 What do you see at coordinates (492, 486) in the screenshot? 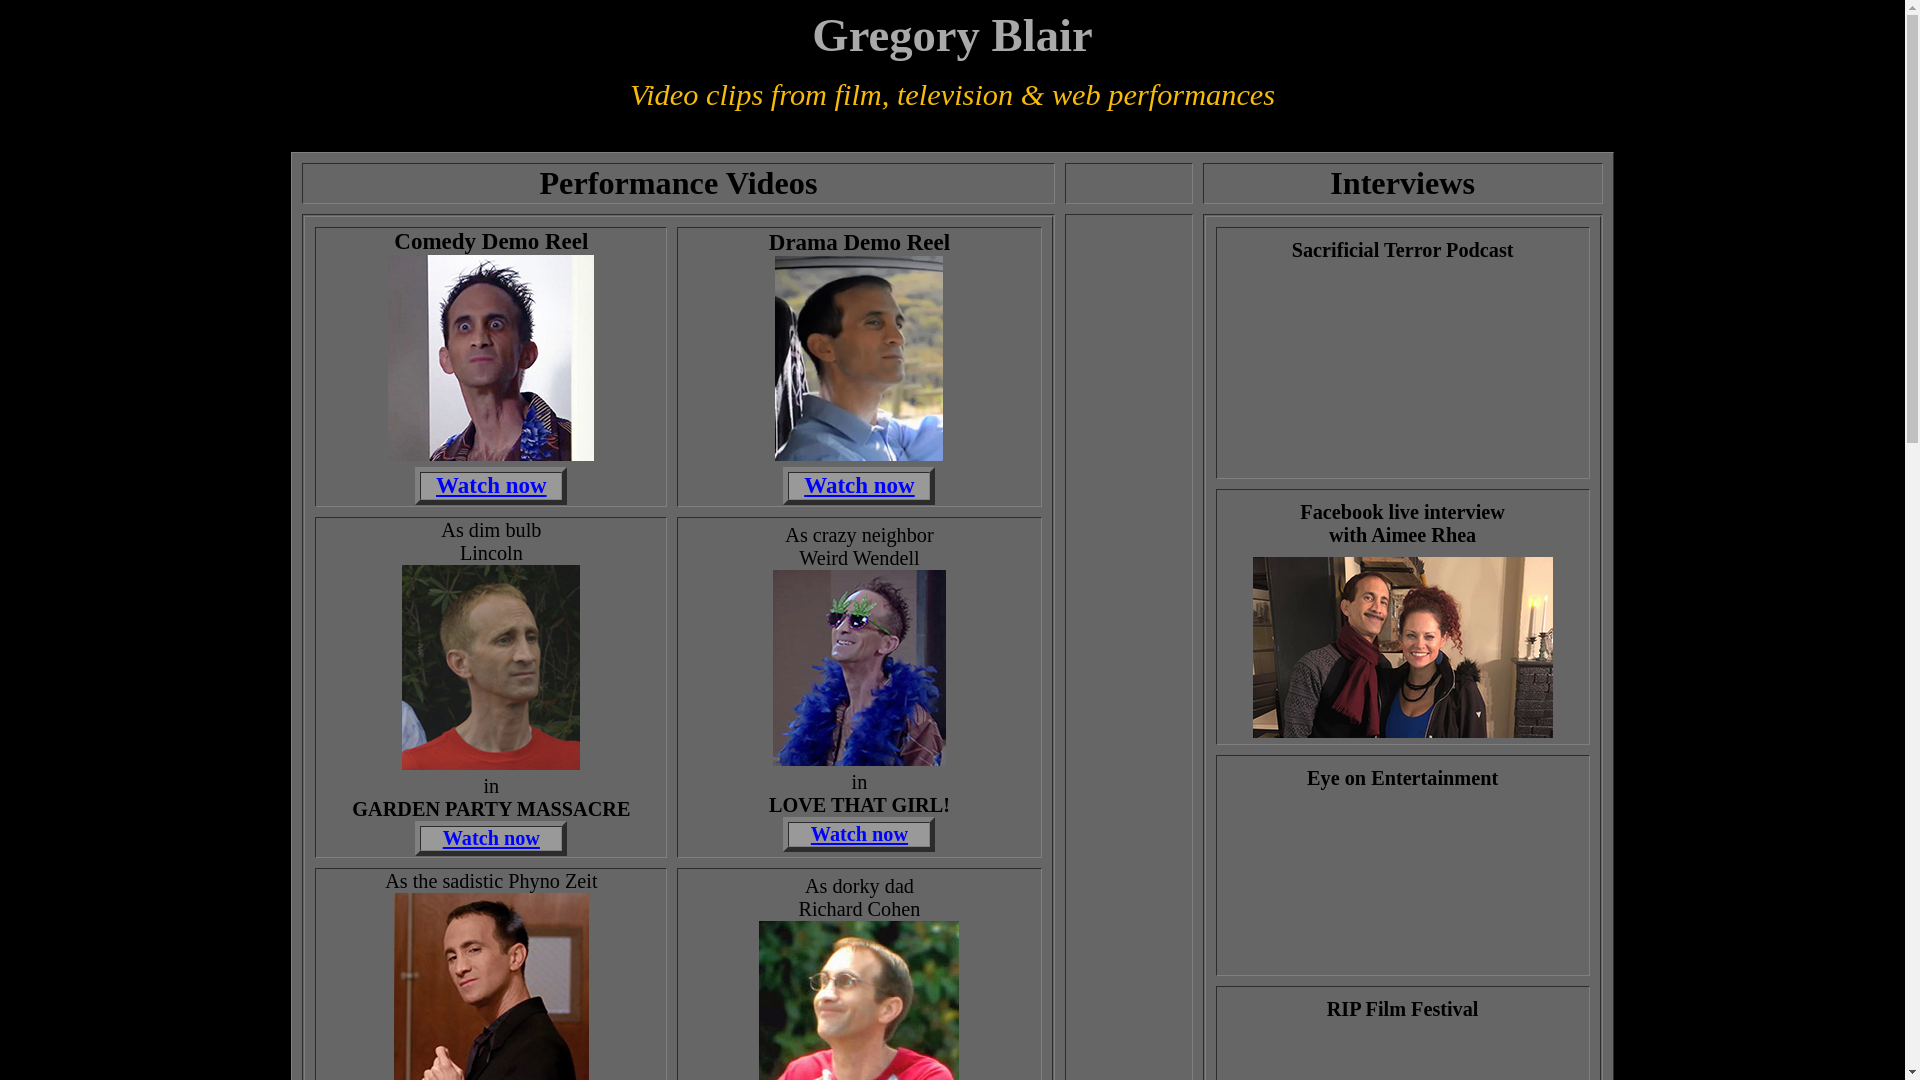
I see `Watch now` at bounding box center [492, 486].